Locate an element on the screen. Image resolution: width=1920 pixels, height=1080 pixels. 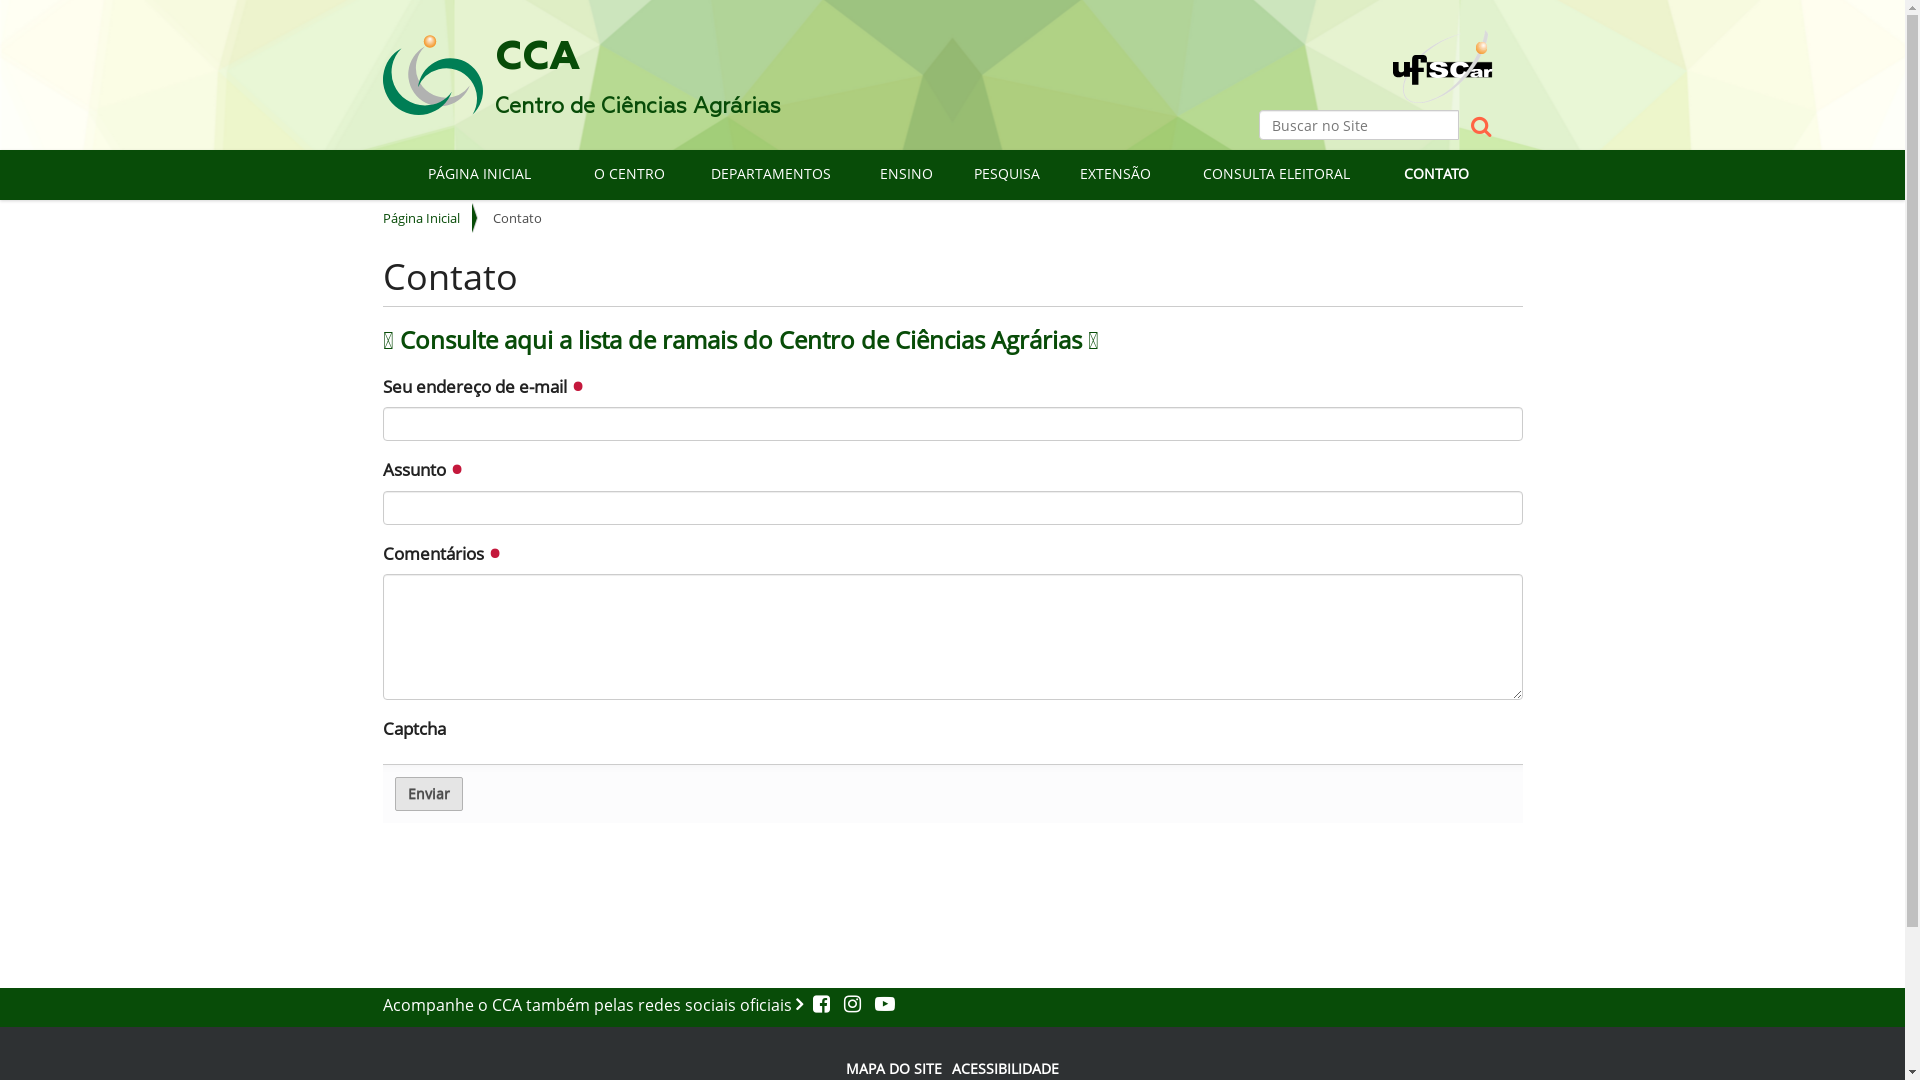
CONSULTA ELEITORAL is located at coordinates (1276, 174).